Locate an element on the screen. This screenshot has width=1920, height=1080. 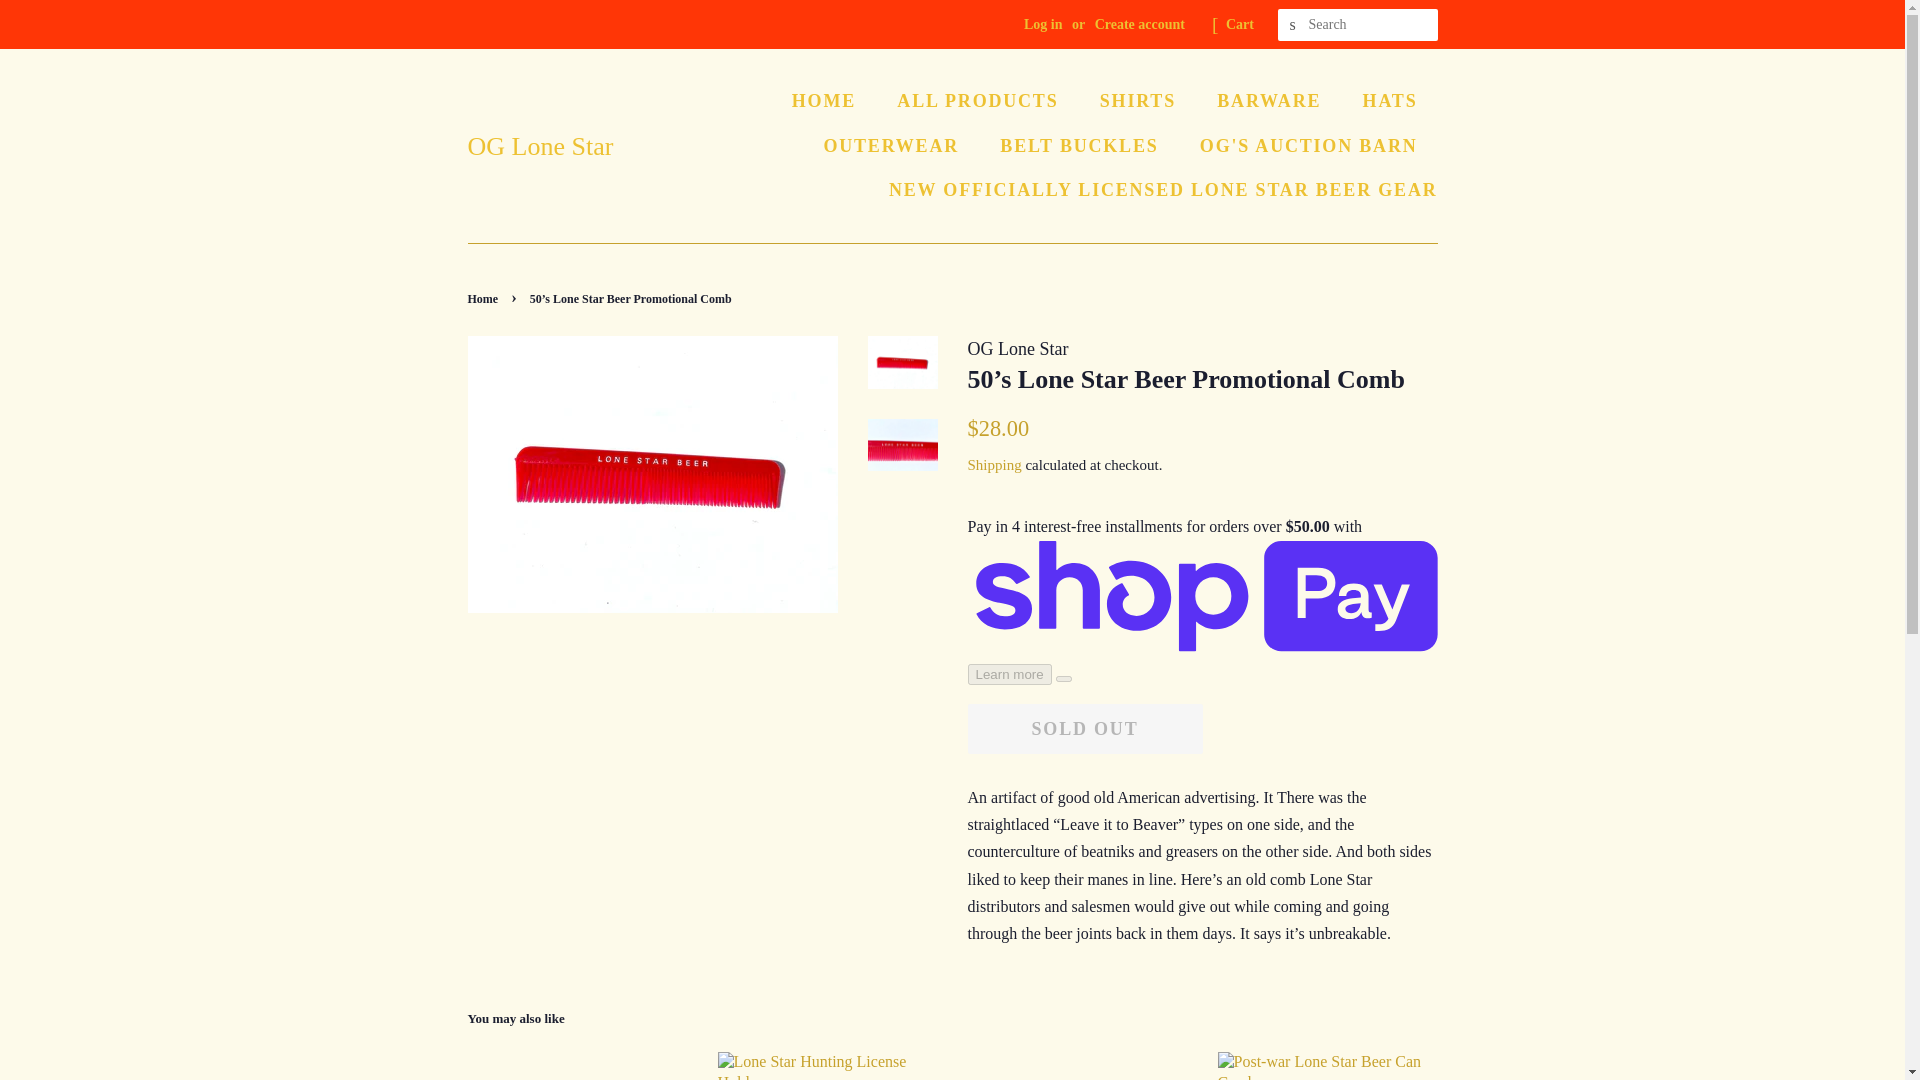
Cart is located at coordinates (1240, 24).